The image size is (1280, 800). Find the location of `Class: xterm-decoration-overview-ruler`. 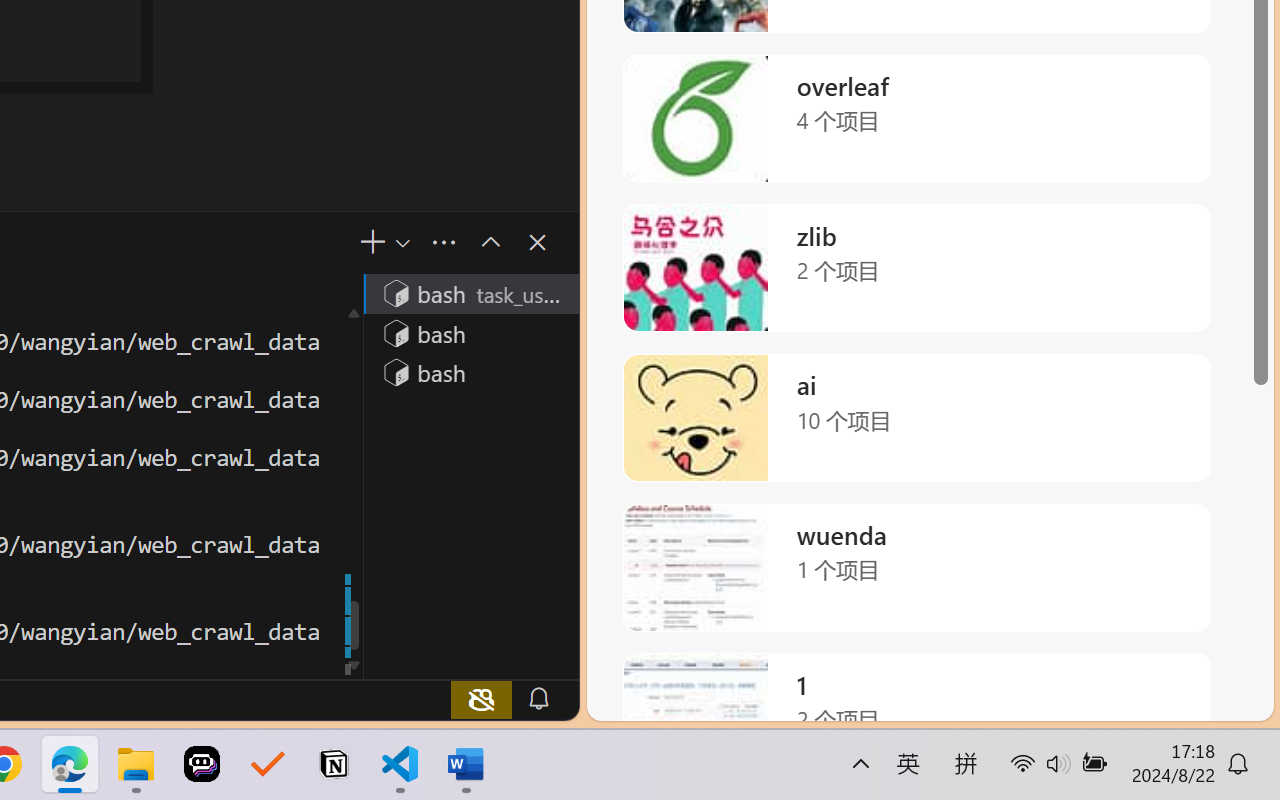

Class: xterm-decoration-overview-ruler is located at coordinates (352, 486).